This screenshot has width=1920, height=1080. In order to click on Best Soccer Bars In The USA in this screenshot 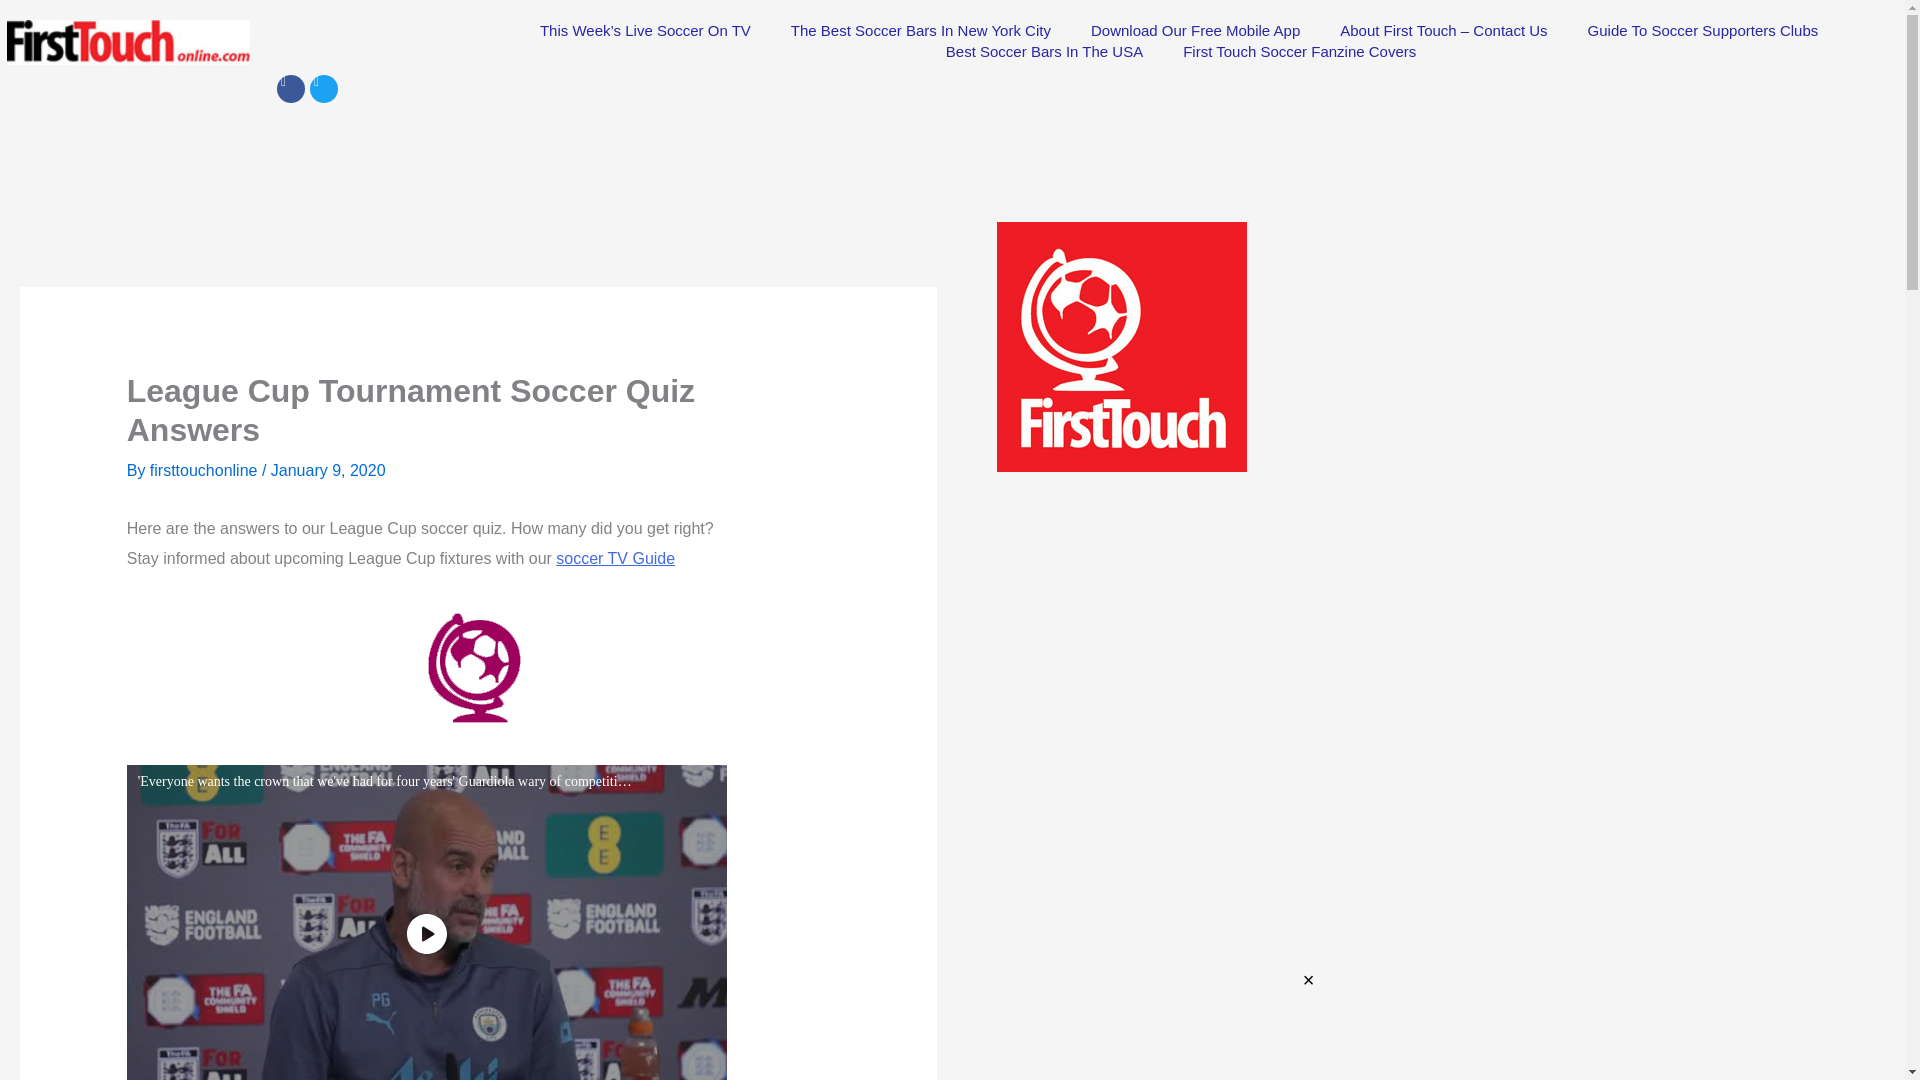, I will do `click(1044, 51)`.